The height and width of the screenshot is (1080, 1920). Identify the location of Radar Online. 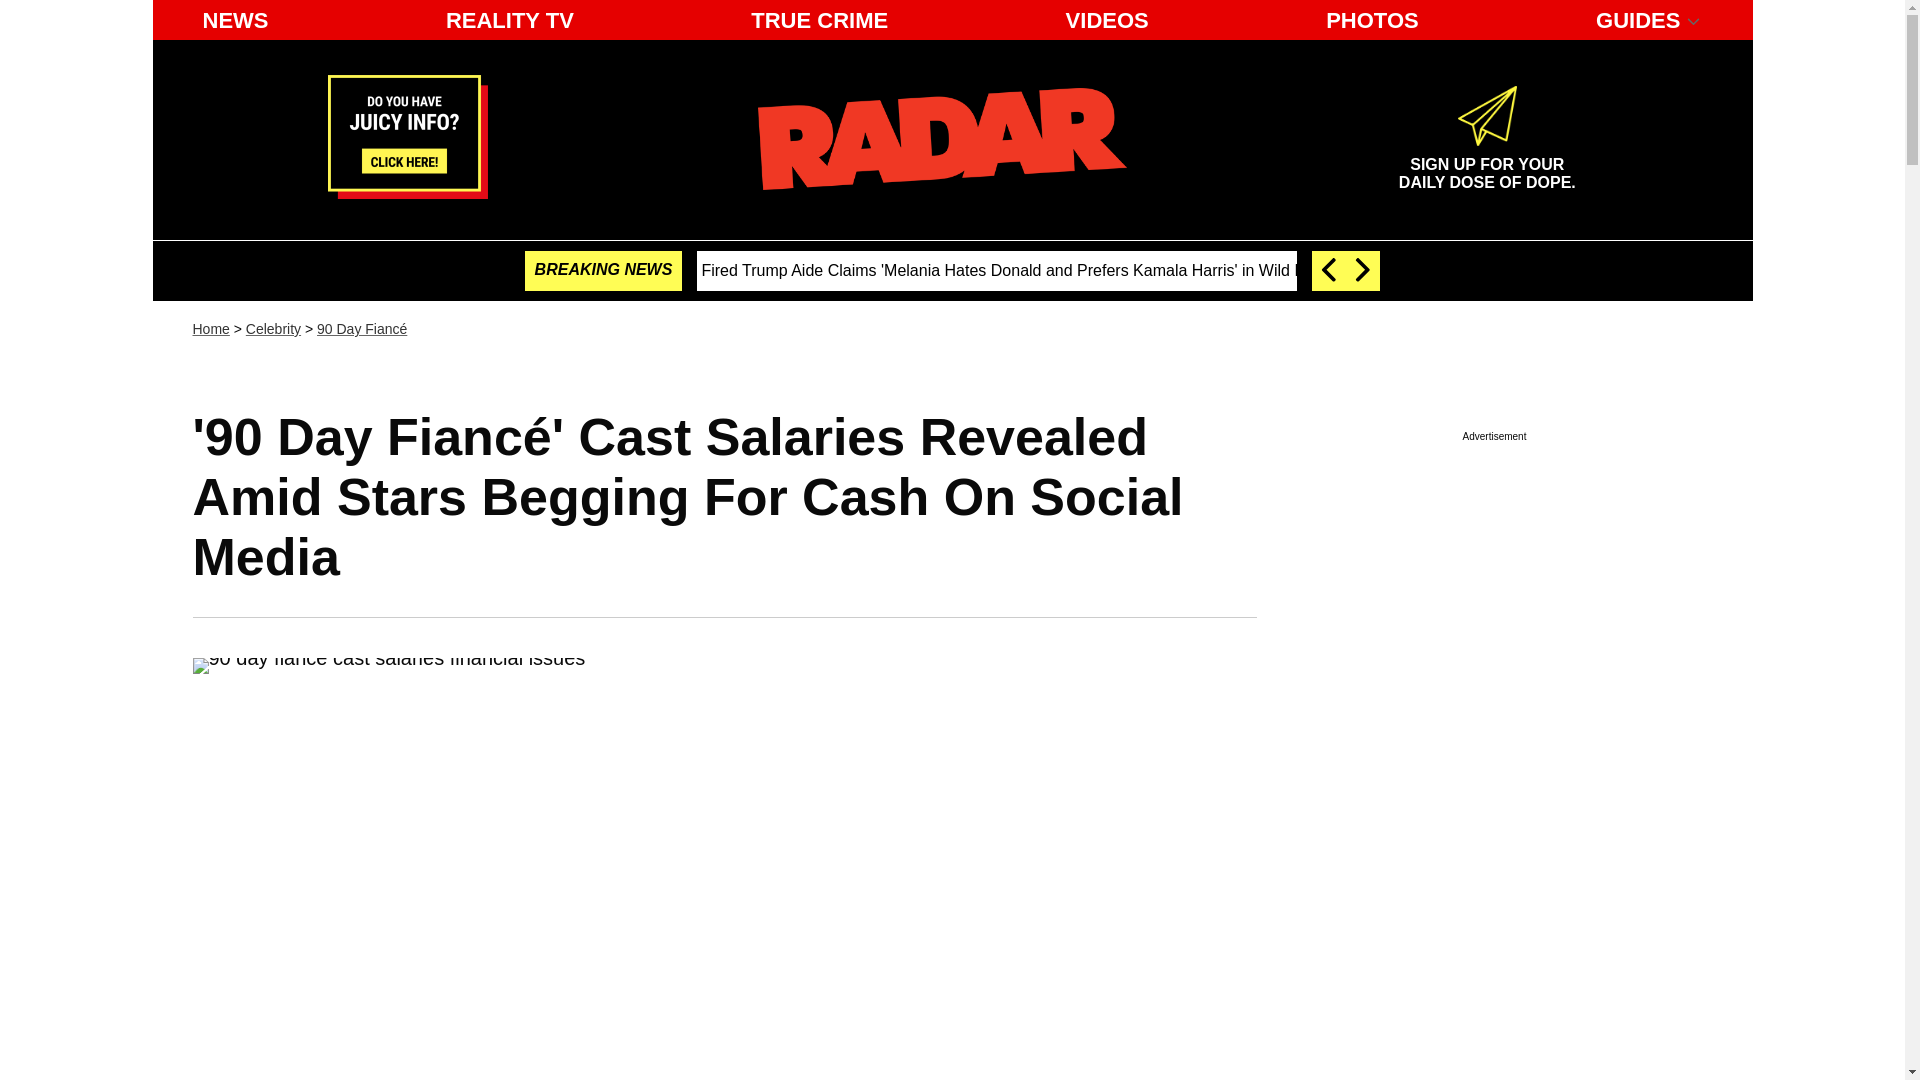
(1486, 165).